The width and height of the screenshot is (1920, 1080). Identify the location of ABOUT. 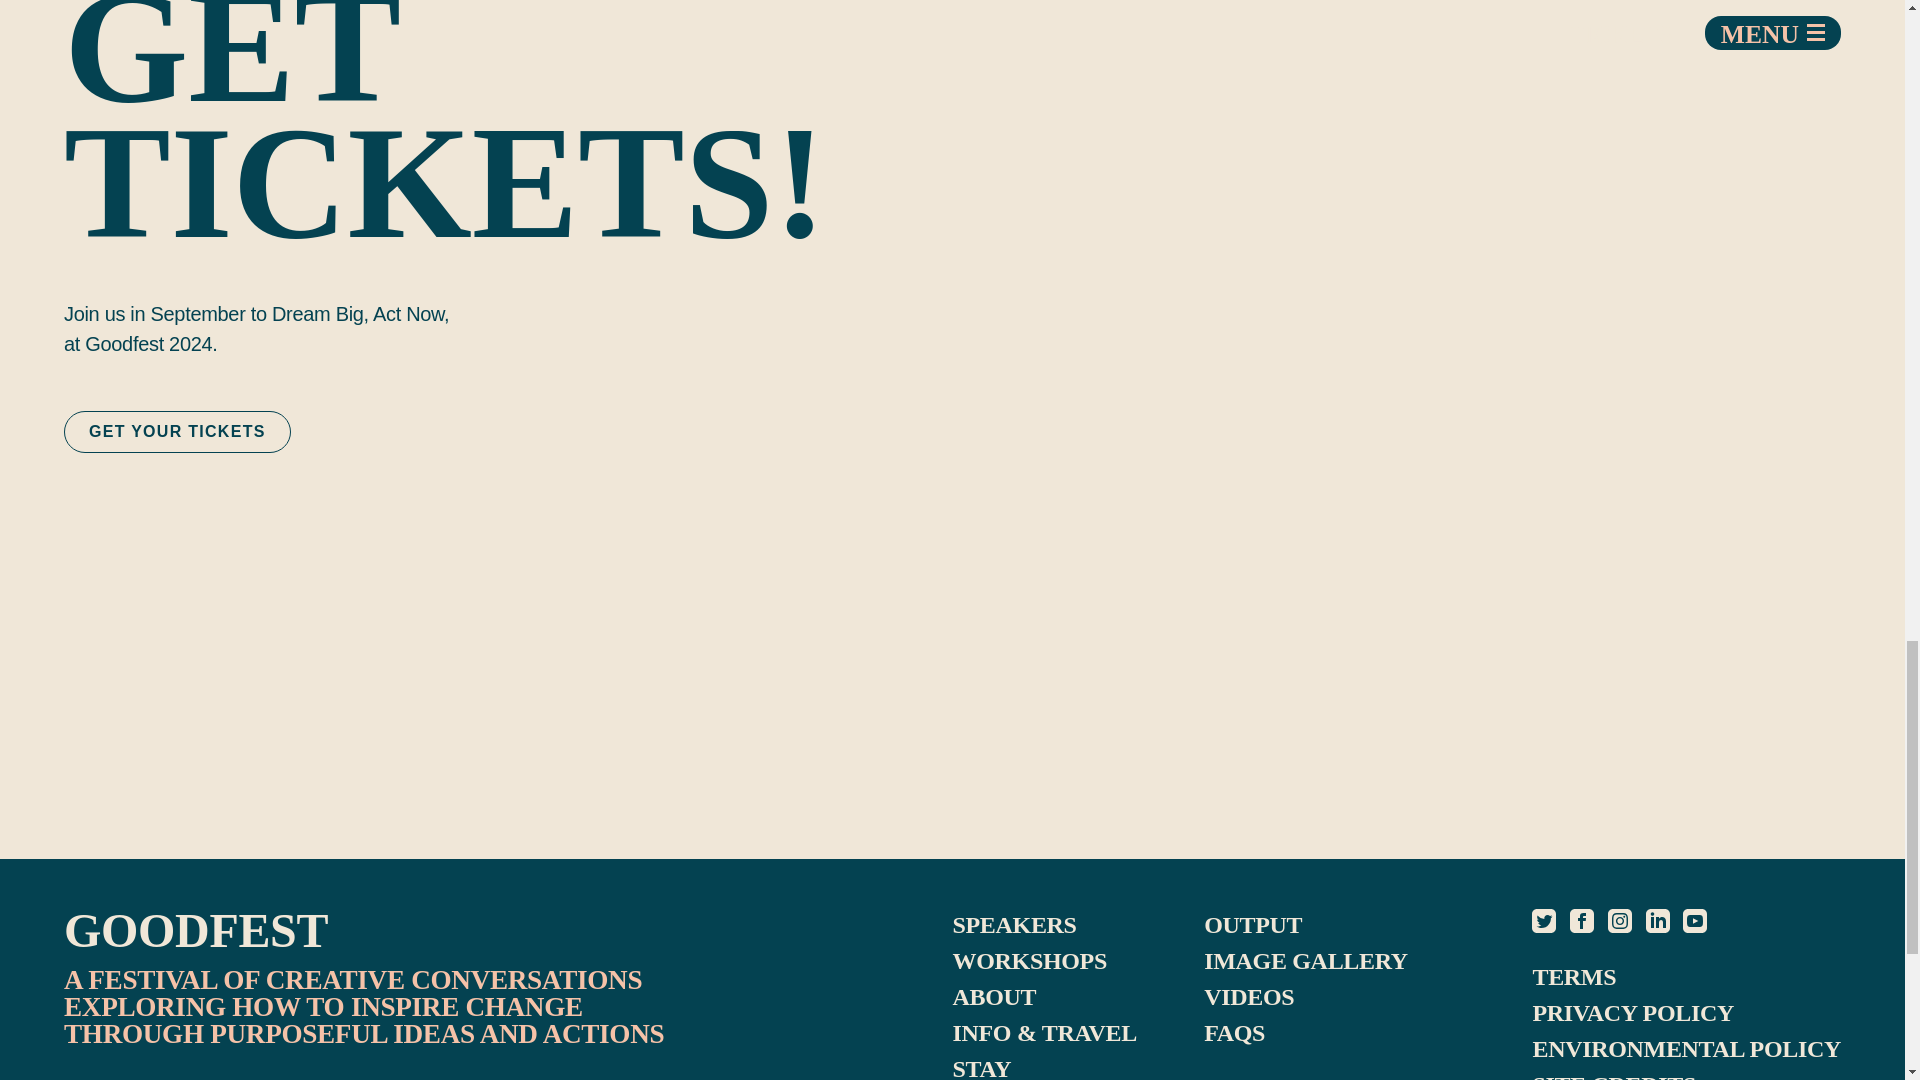
(994, 996).